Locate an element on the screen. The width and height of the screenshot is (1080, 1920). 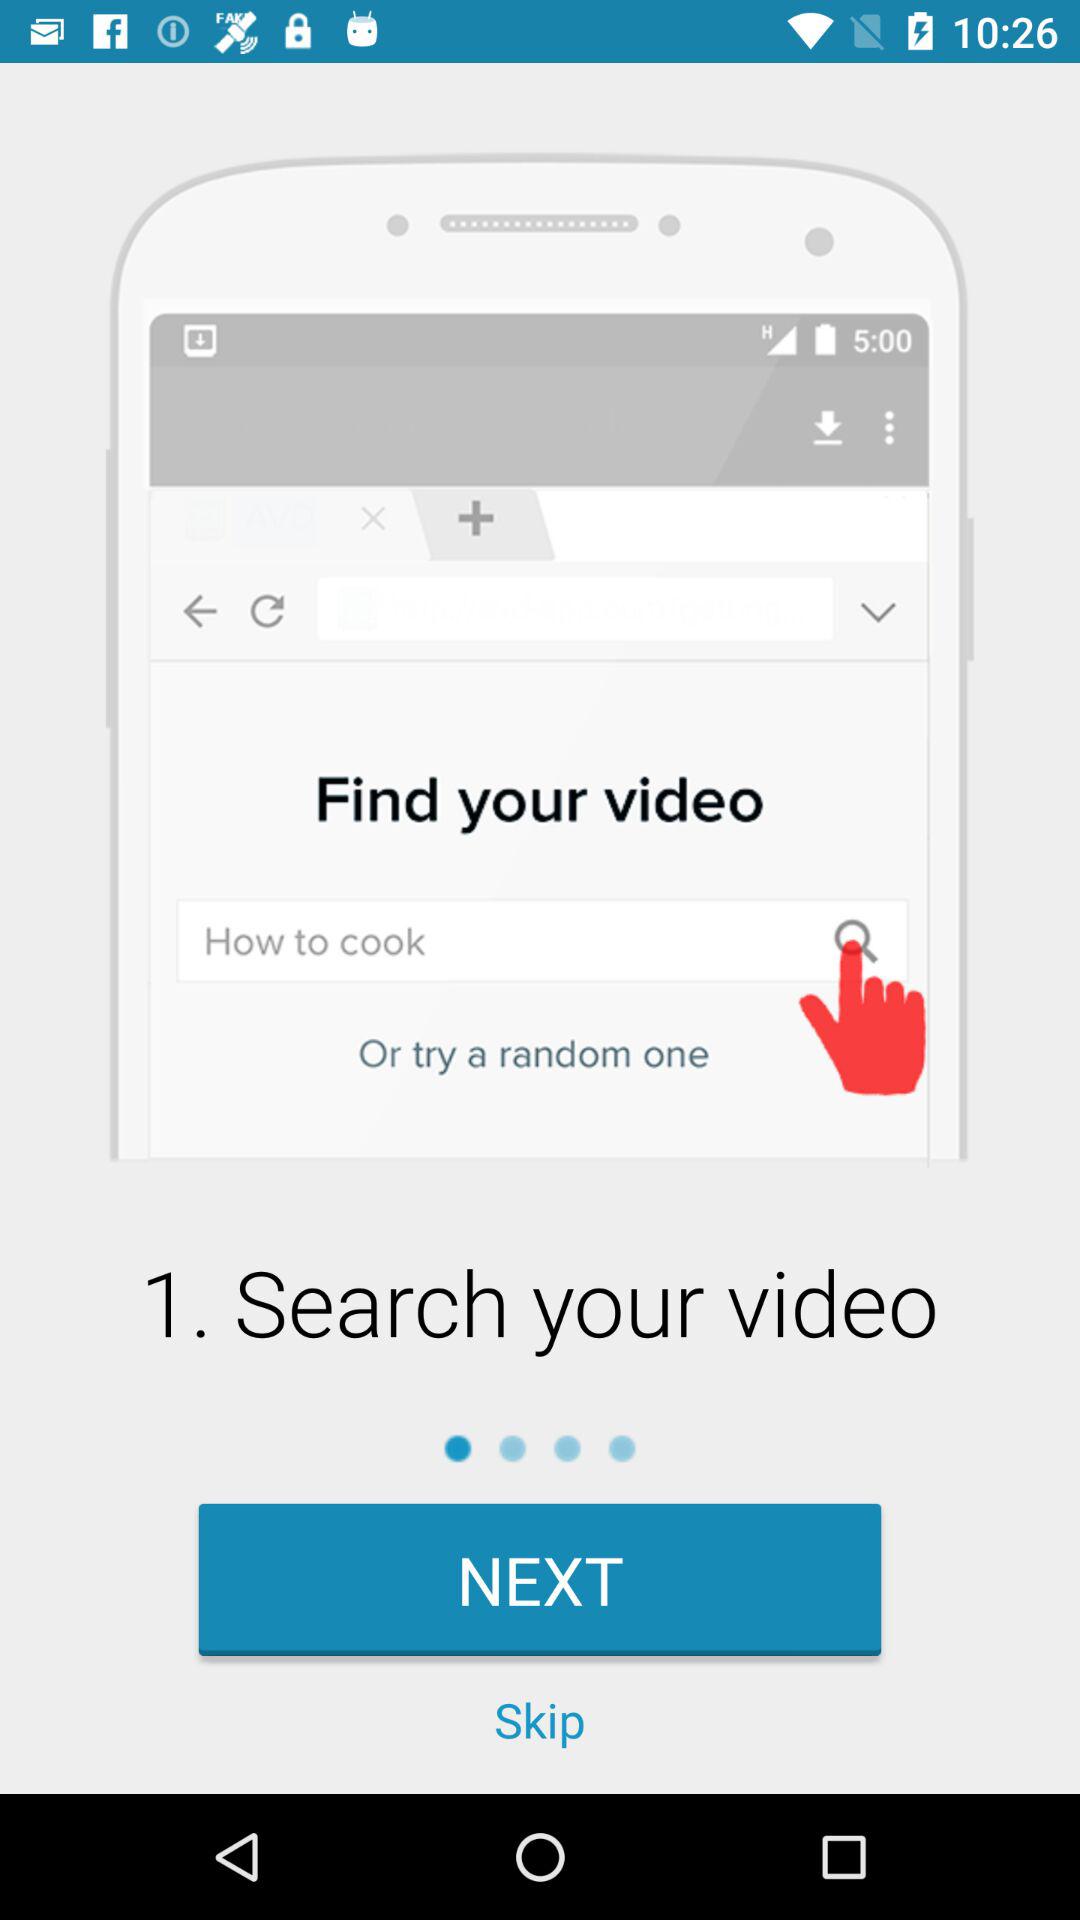
select the next is located at coordinates (540, 1580).